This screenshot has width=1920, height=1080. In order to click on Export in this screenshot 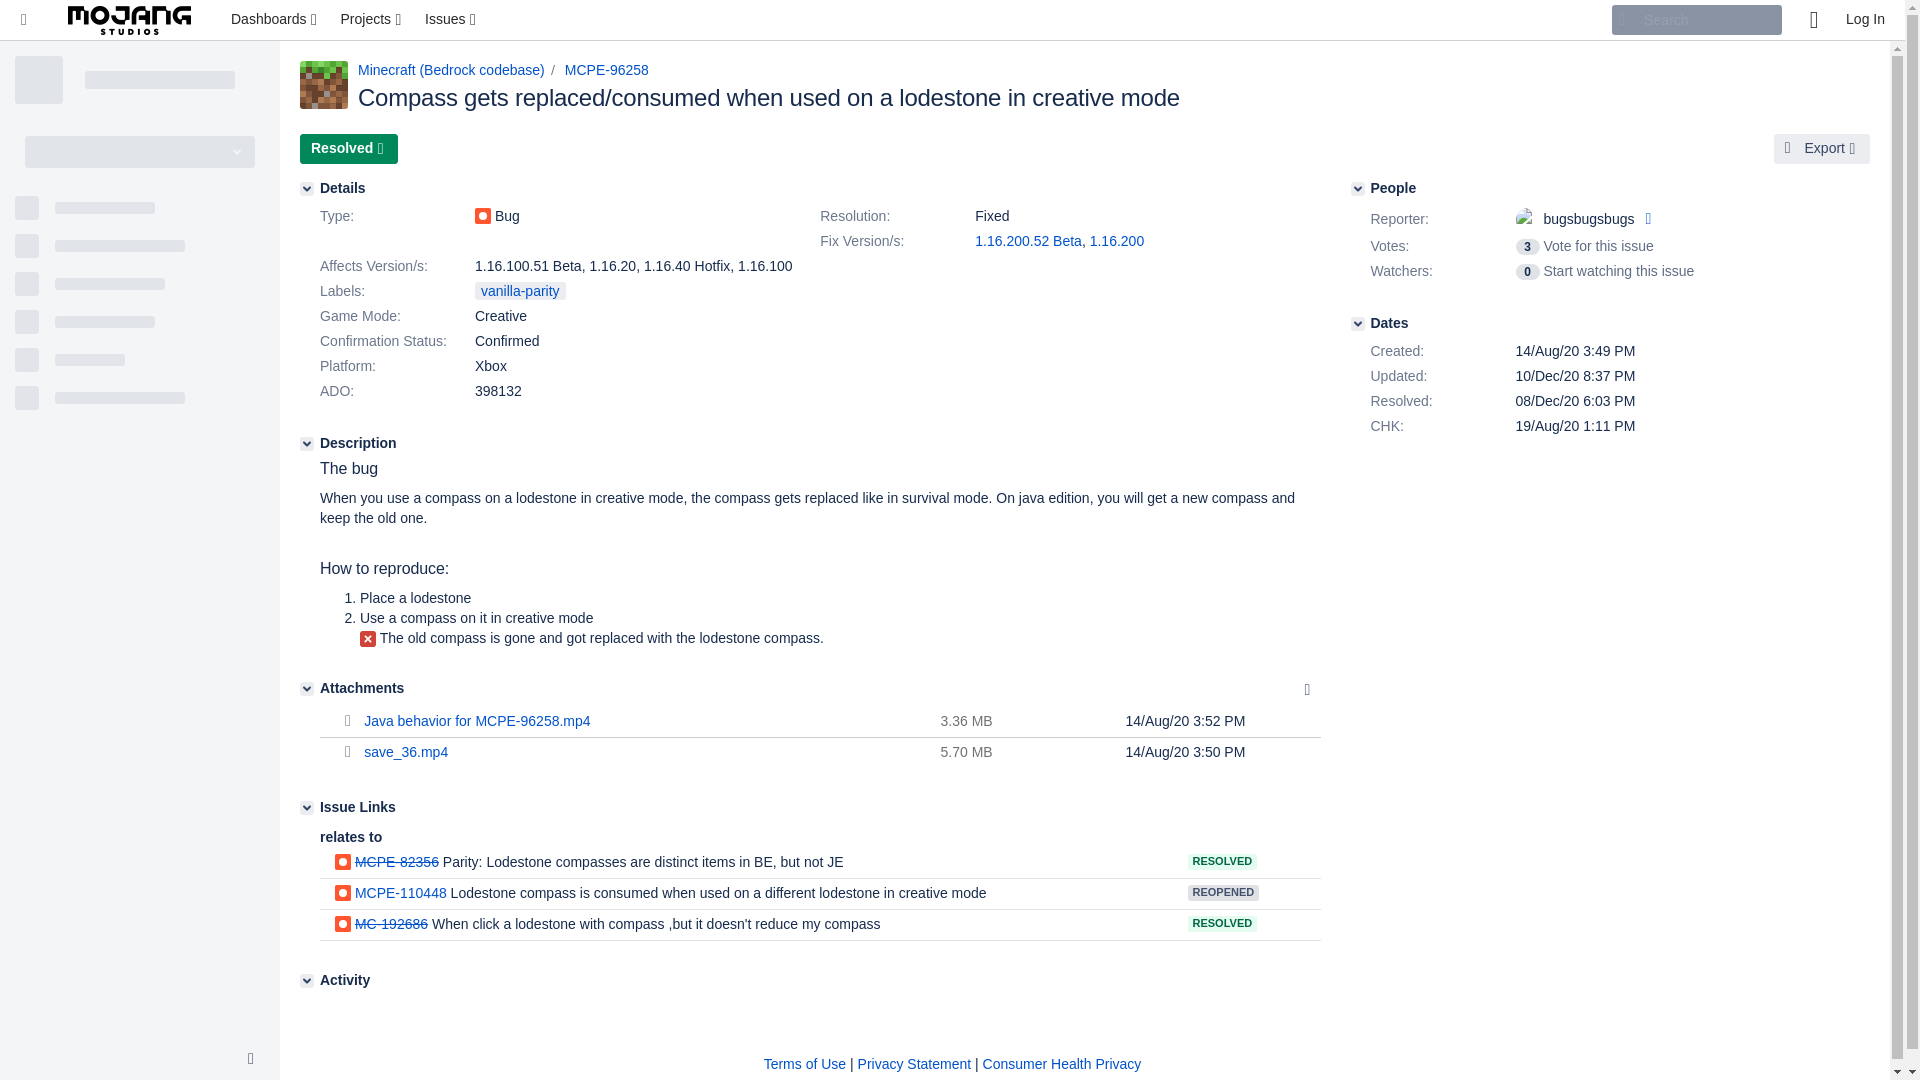, I will do `click(1822, 148)`.